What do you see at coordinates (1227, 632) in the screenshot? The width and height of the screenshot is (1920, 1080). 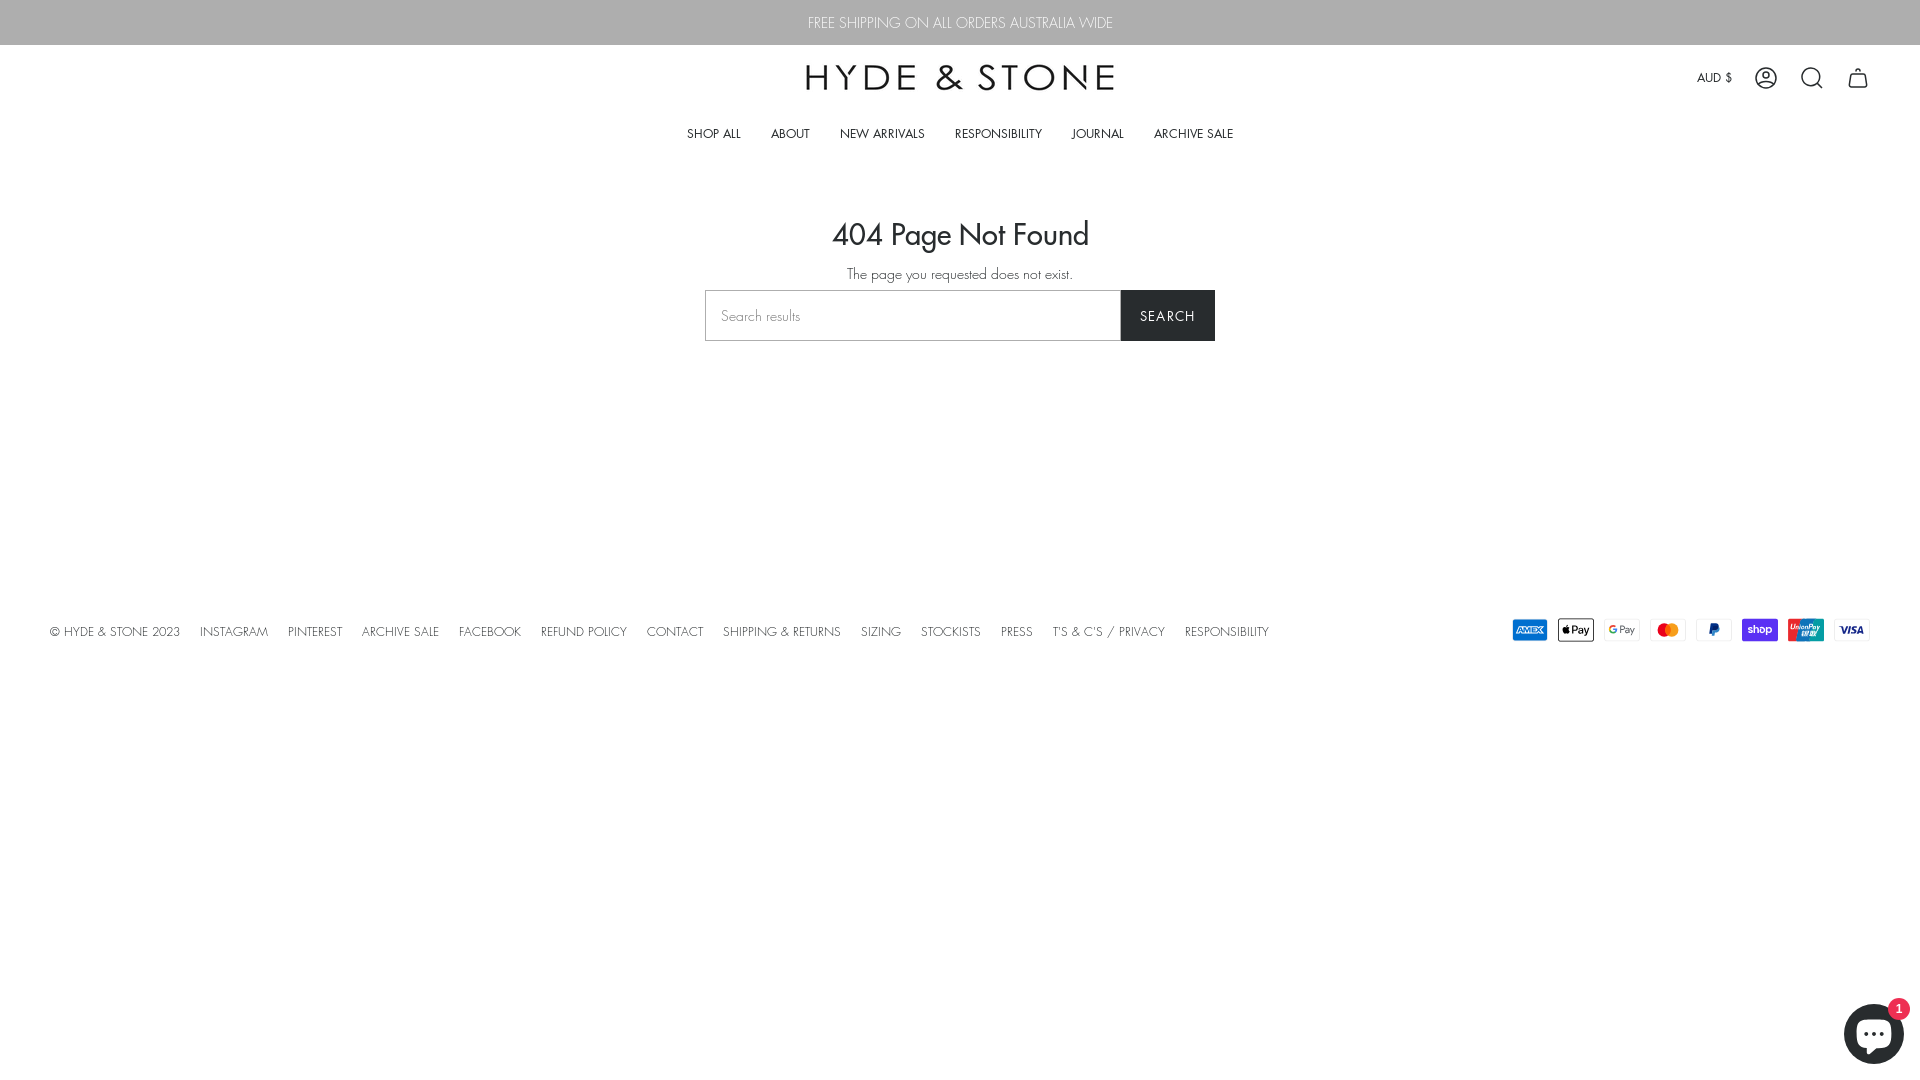 I see `RESPONSIBILITY` at bounding box center [1227, 632].